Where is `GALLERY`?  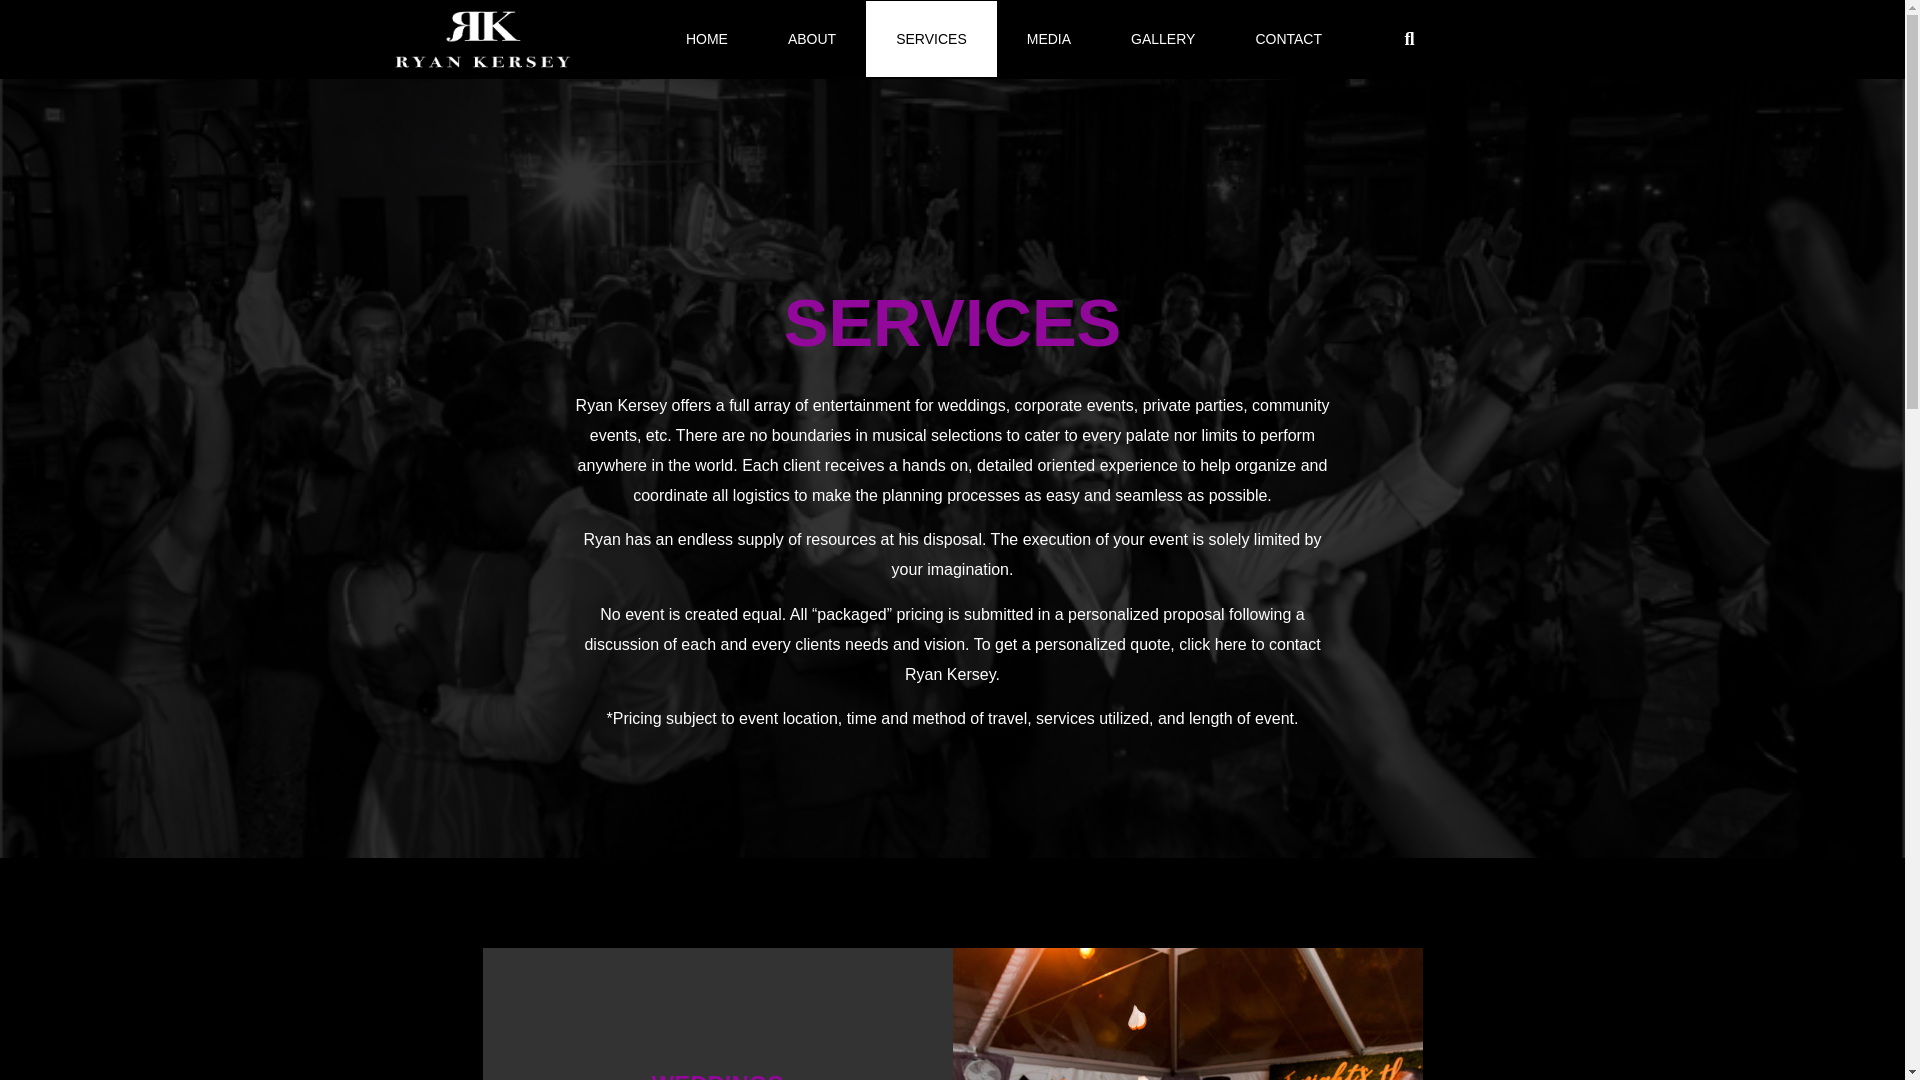 GALLERY is located at coordinates (1162, 38).